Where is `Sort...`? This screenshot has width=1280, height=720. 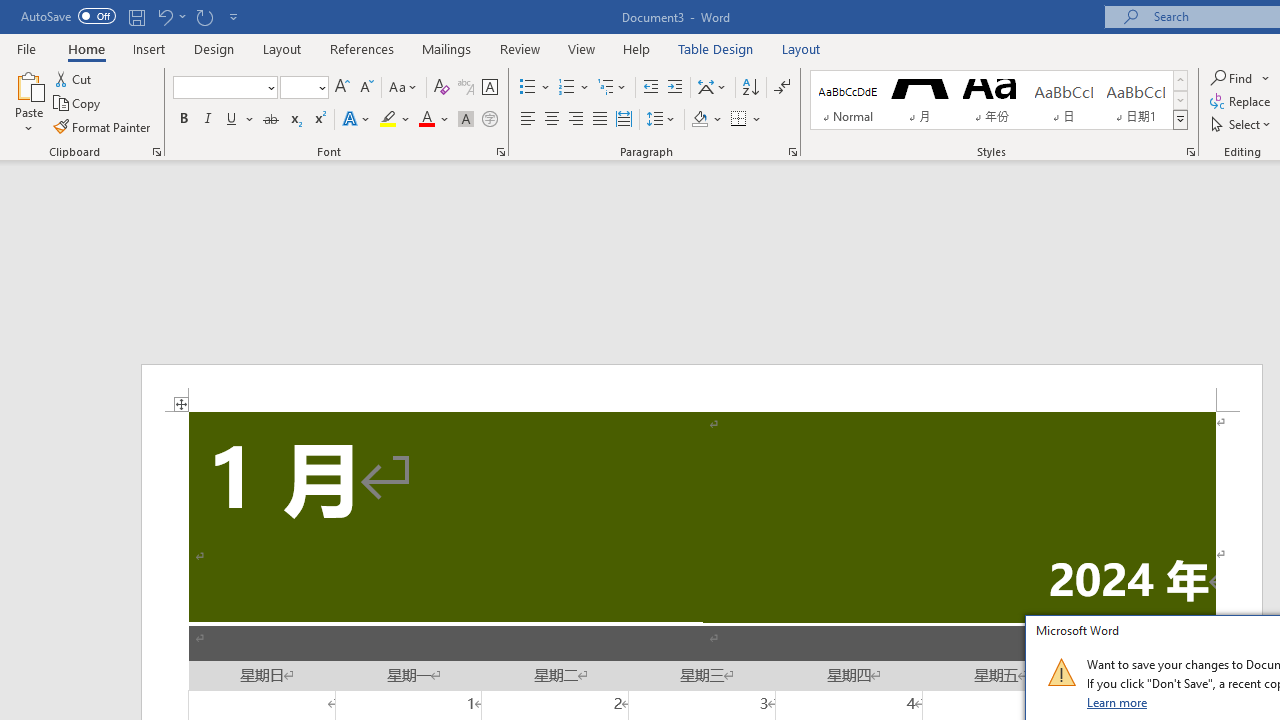 Sort... is located at coordinates (750, 88).